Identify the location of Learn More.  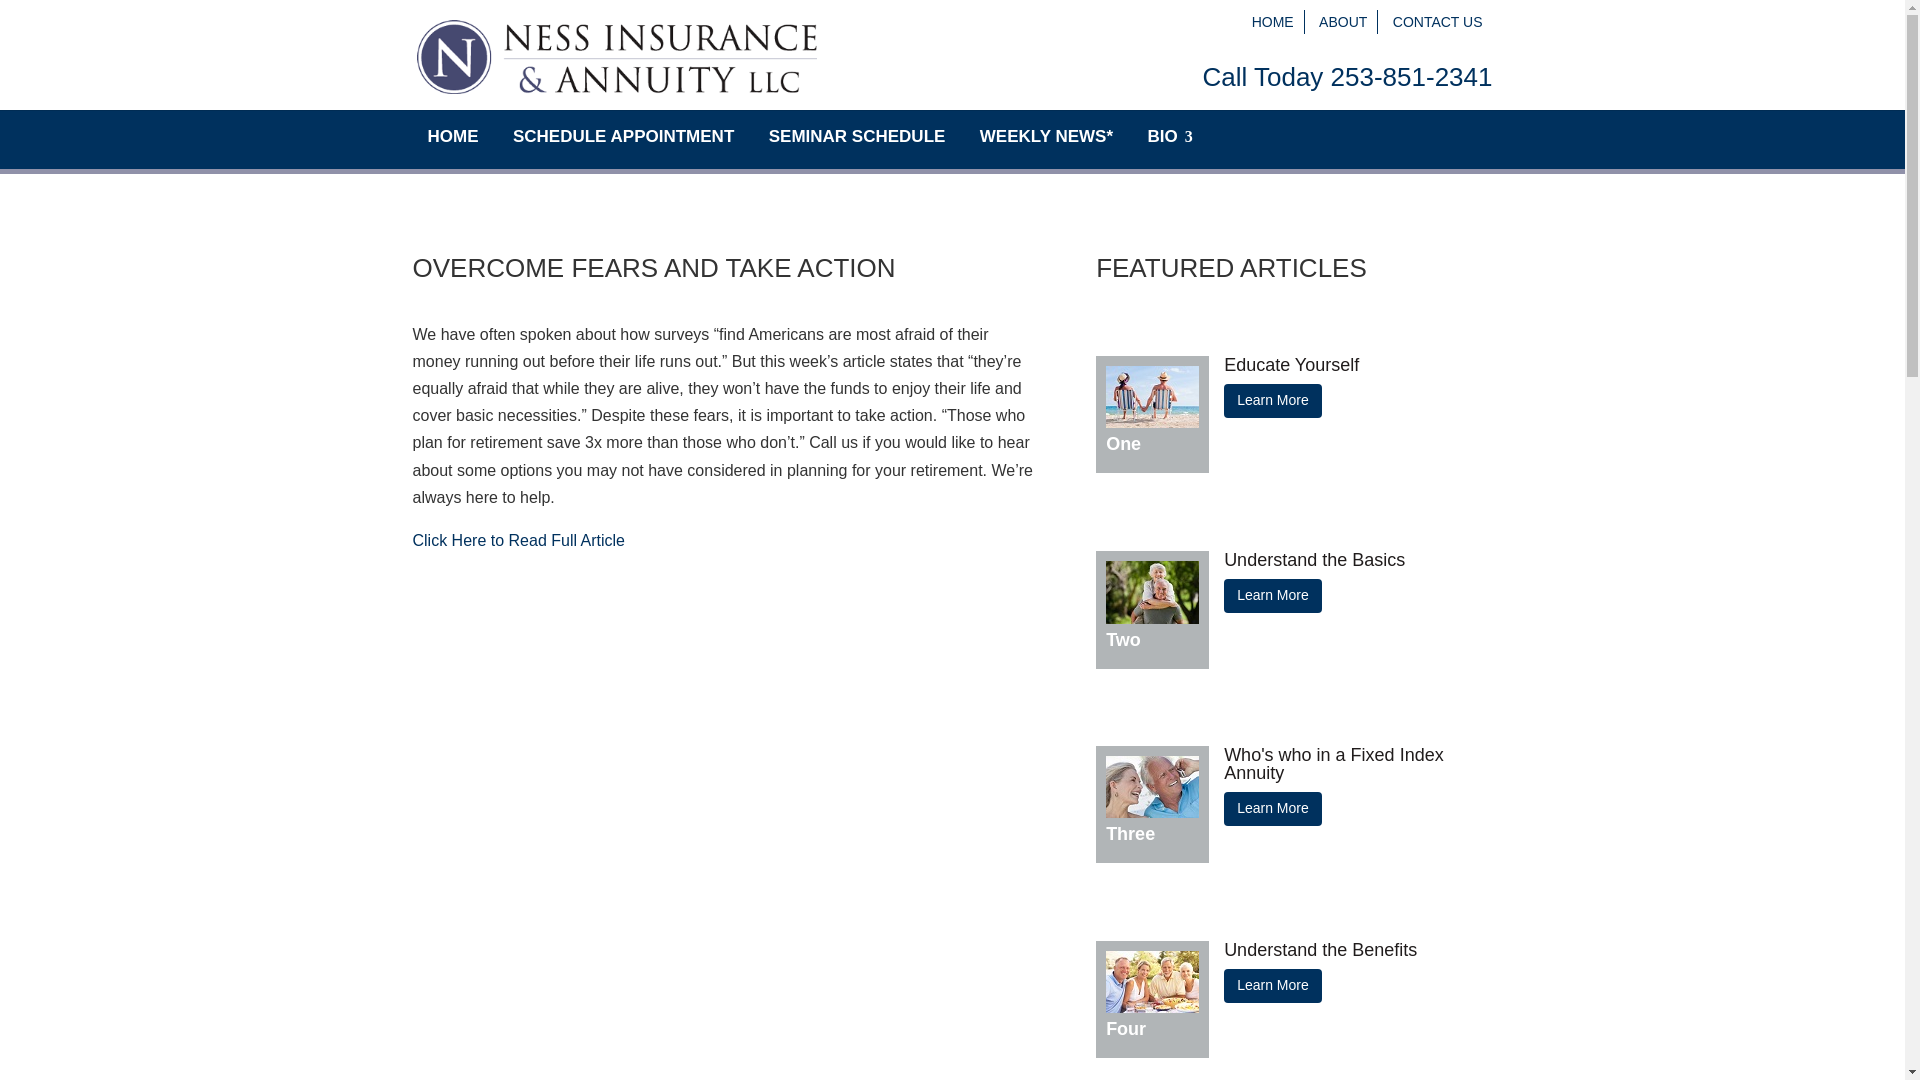
(1273, 986).